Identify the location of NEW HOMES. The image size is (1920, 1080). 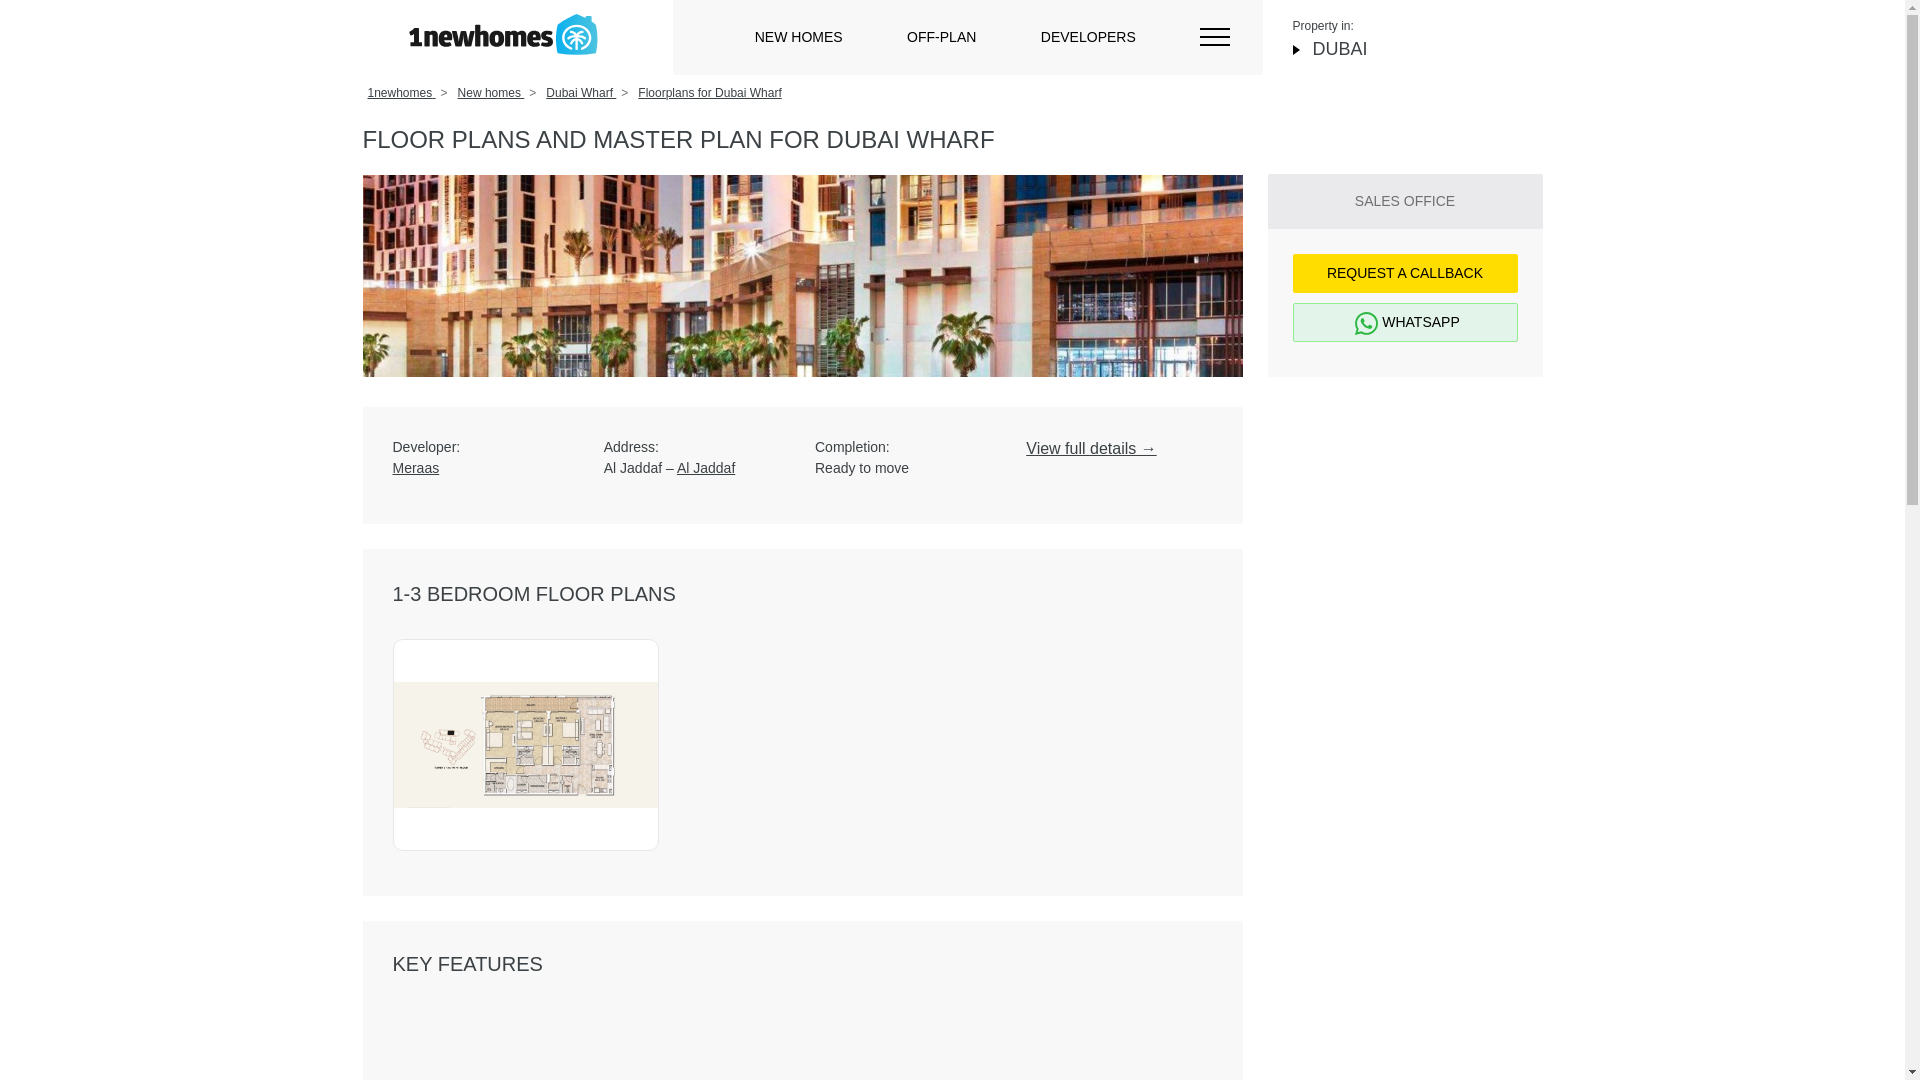
(798, 37).